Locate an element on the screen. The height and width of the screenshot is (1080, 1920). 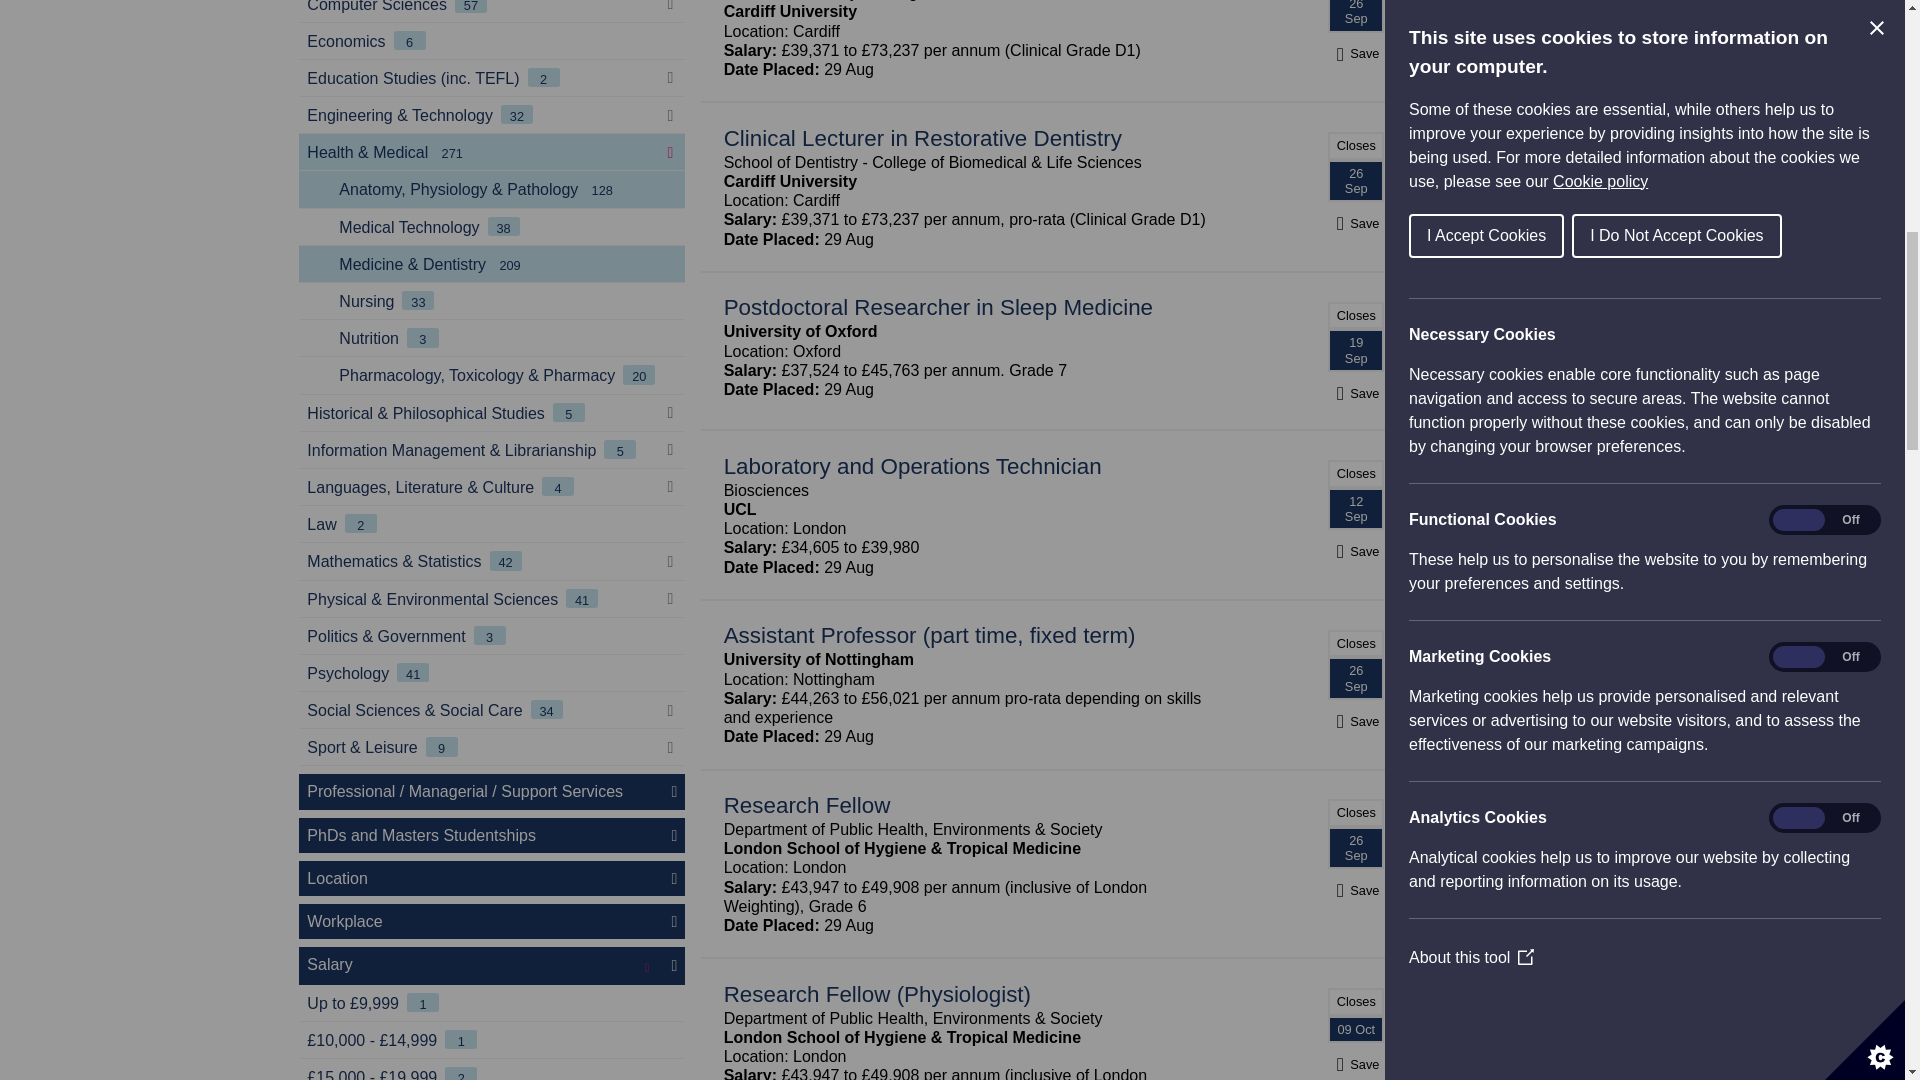
Save job is located at coordinates (1355, 721).